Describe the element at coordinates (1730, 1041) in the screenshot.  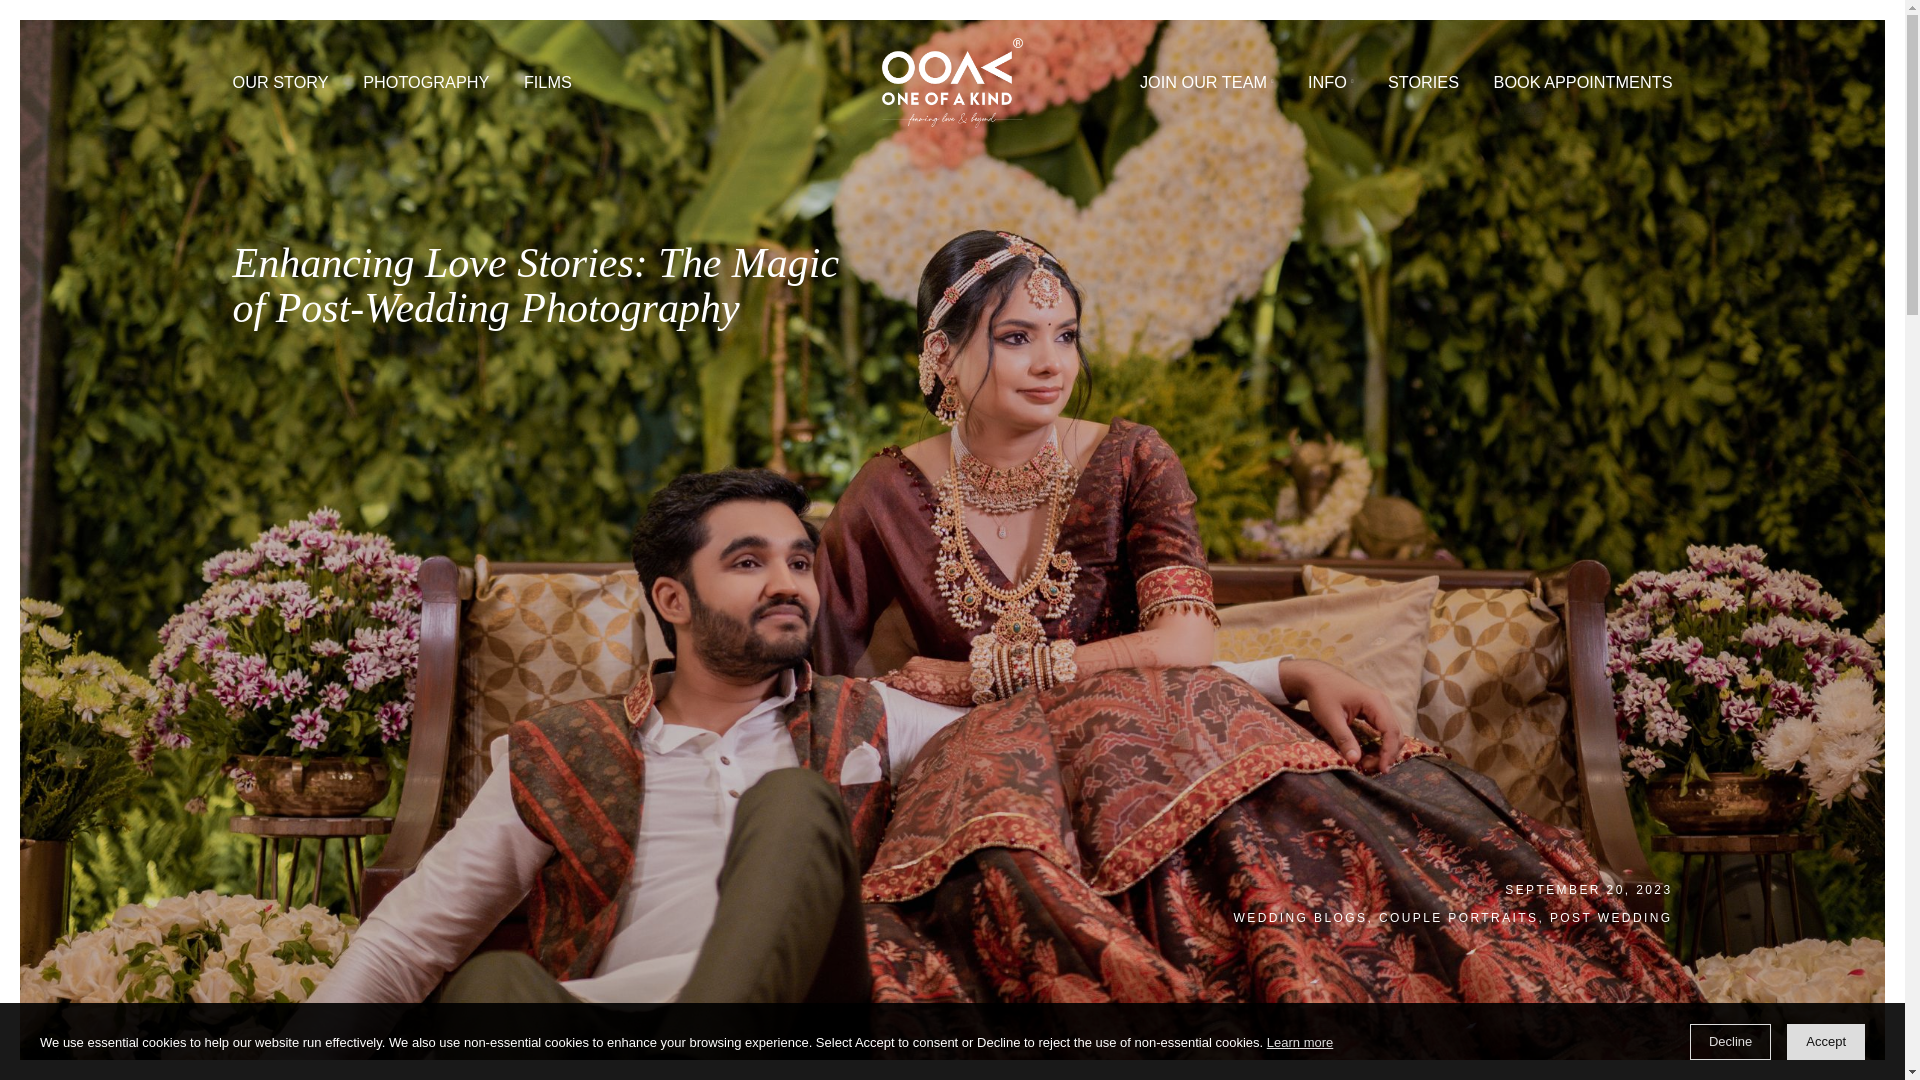
I see `Decline` at that location.